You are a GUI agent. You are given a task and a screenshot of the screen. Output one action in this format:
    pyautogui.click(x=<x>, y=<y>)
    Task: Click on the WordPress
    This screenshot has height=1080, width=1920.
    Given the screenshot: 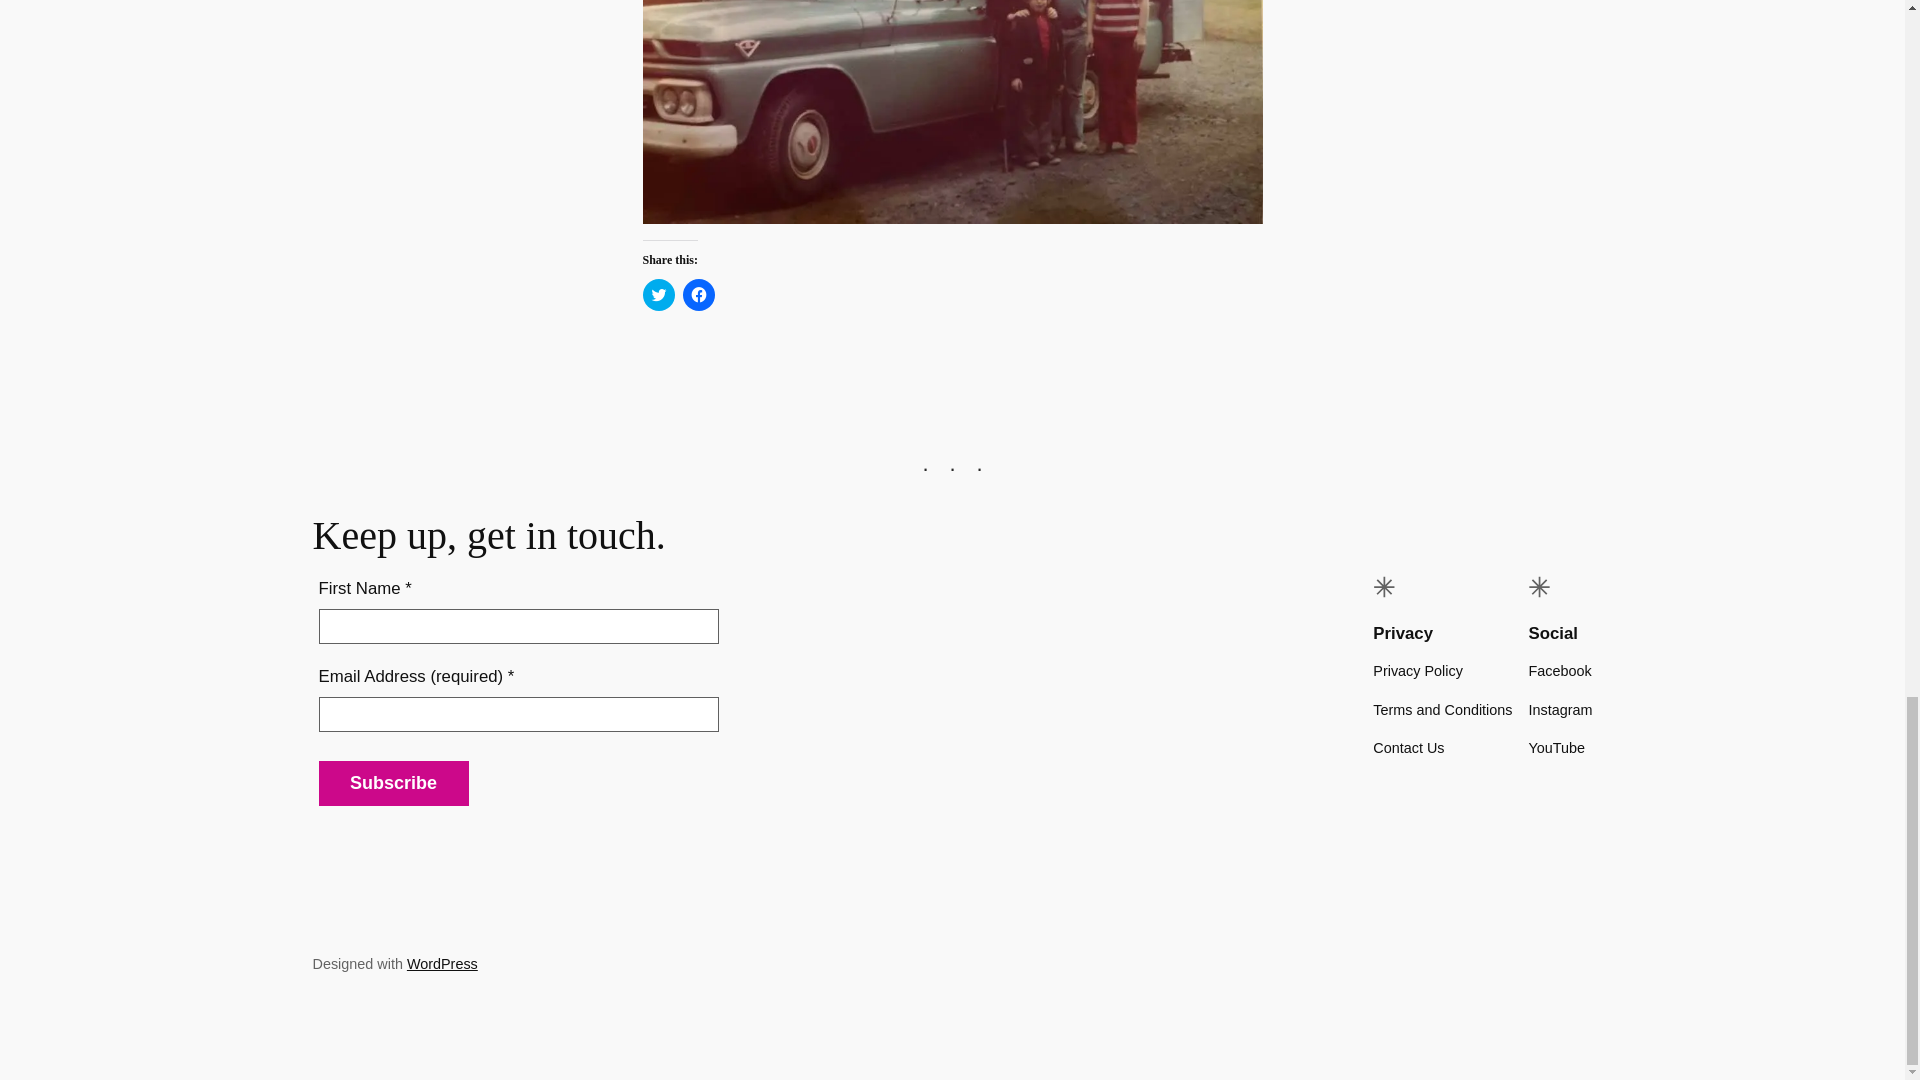 What is the action you would take?
    pyautogui.click(x=442, y=964)
    